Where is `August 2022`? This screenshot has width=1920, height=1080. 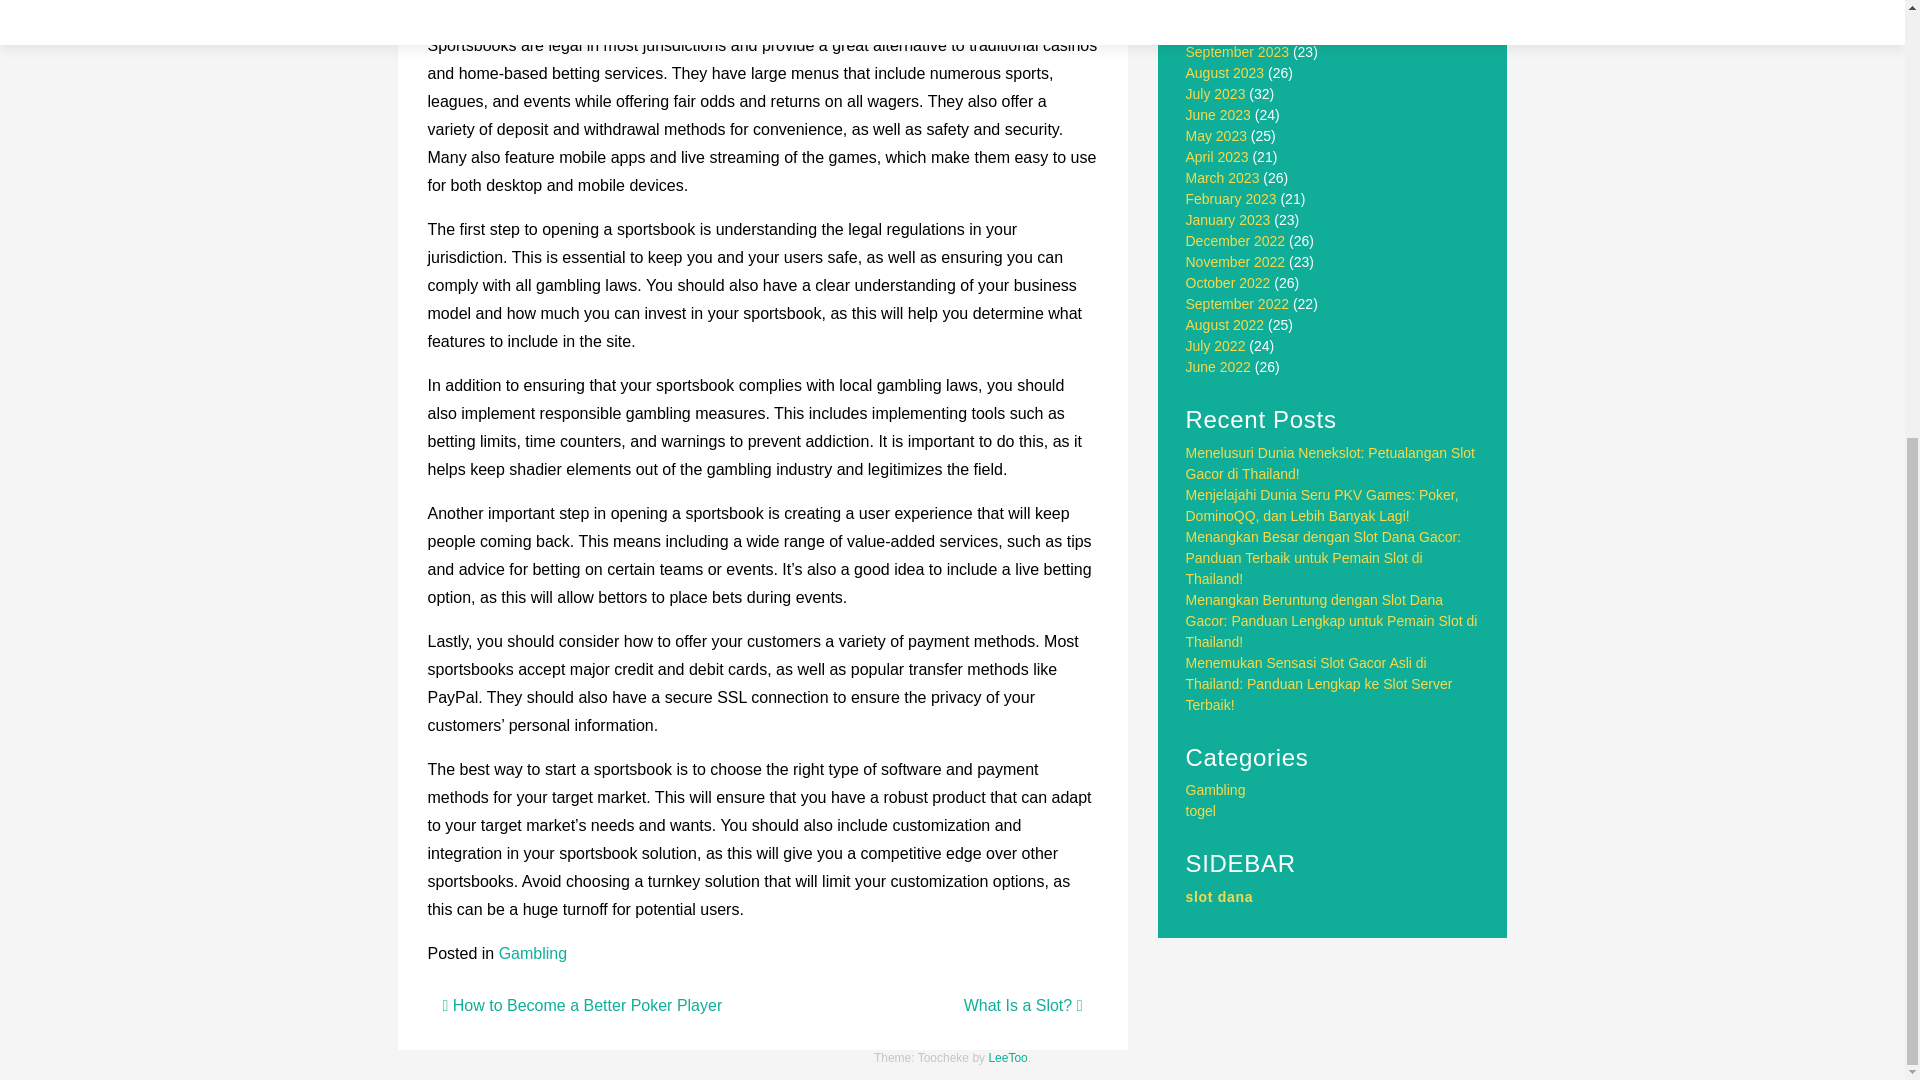
August 2022 is located at coordinates (1226, 324).